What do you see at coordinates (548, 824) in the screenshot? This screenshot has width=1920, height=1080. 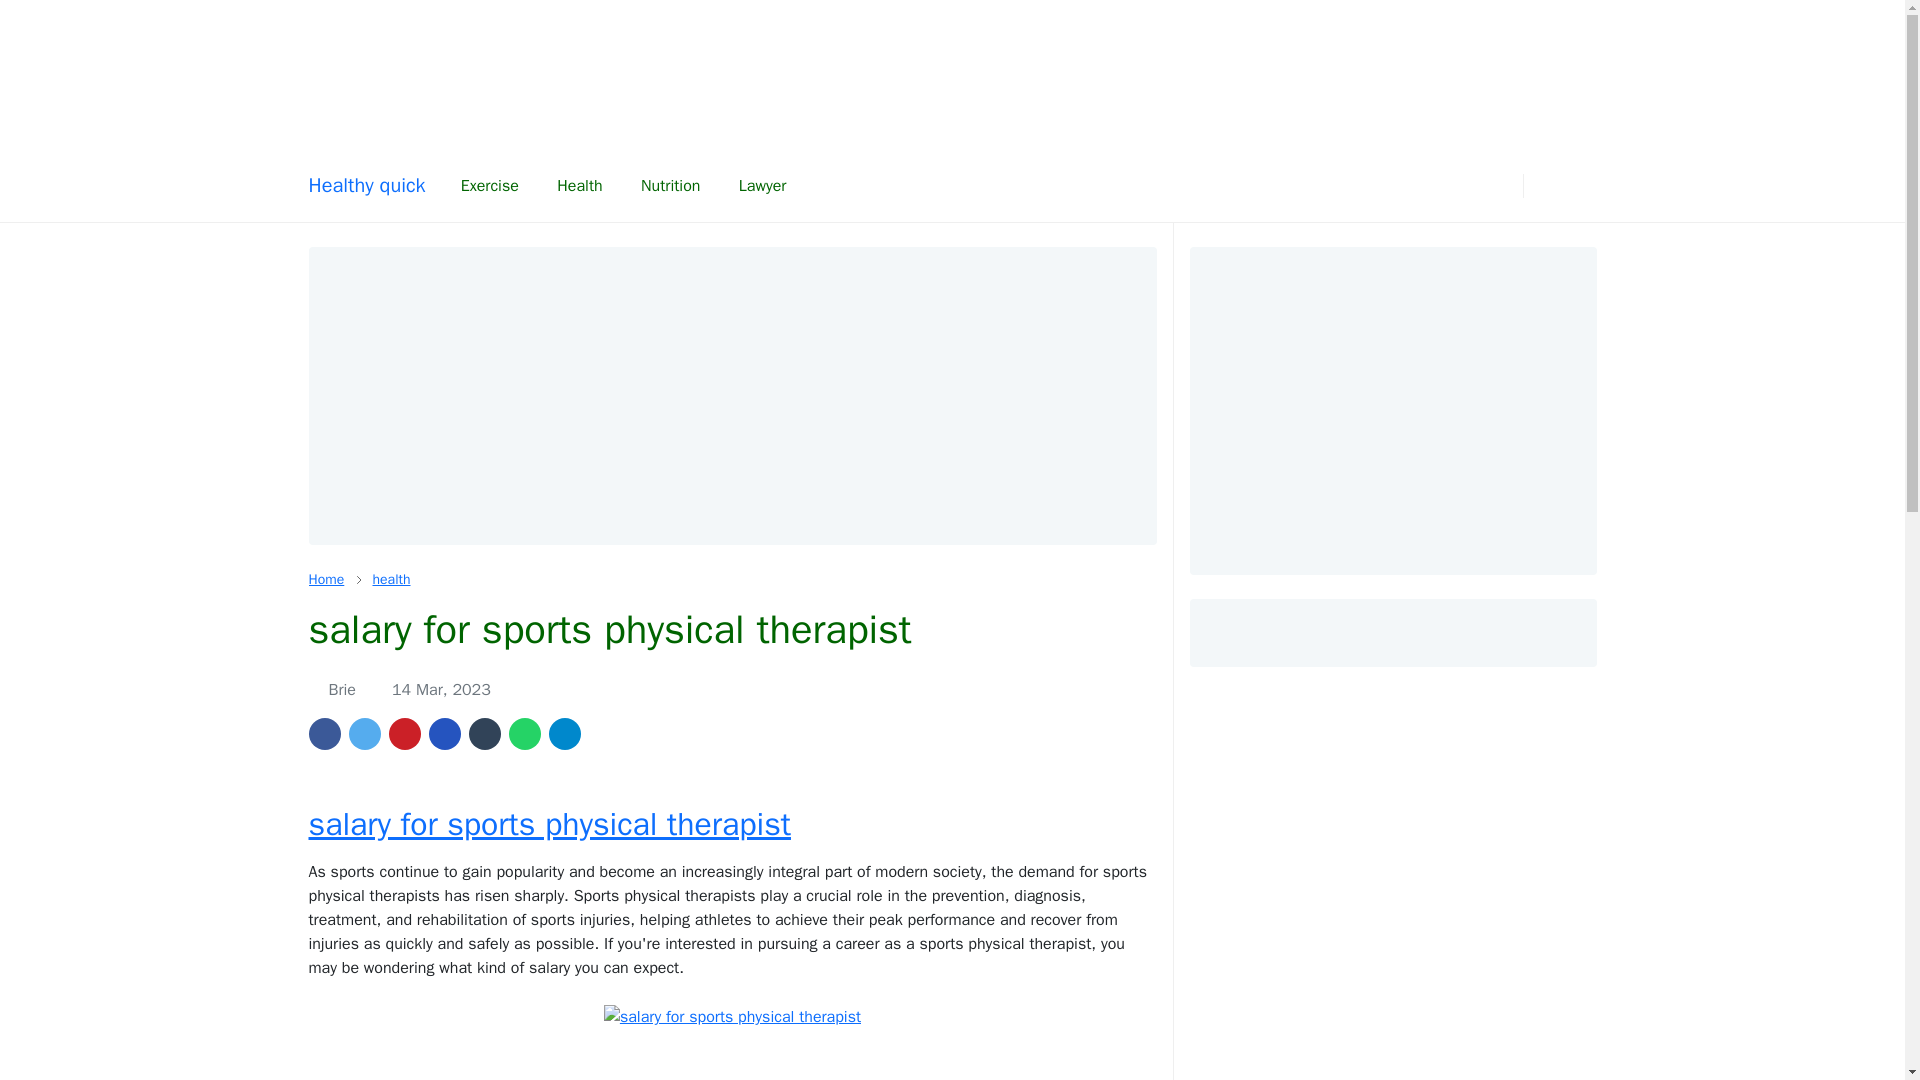 I see `salary for sports physical therapist` at bounding box center [548, 824].